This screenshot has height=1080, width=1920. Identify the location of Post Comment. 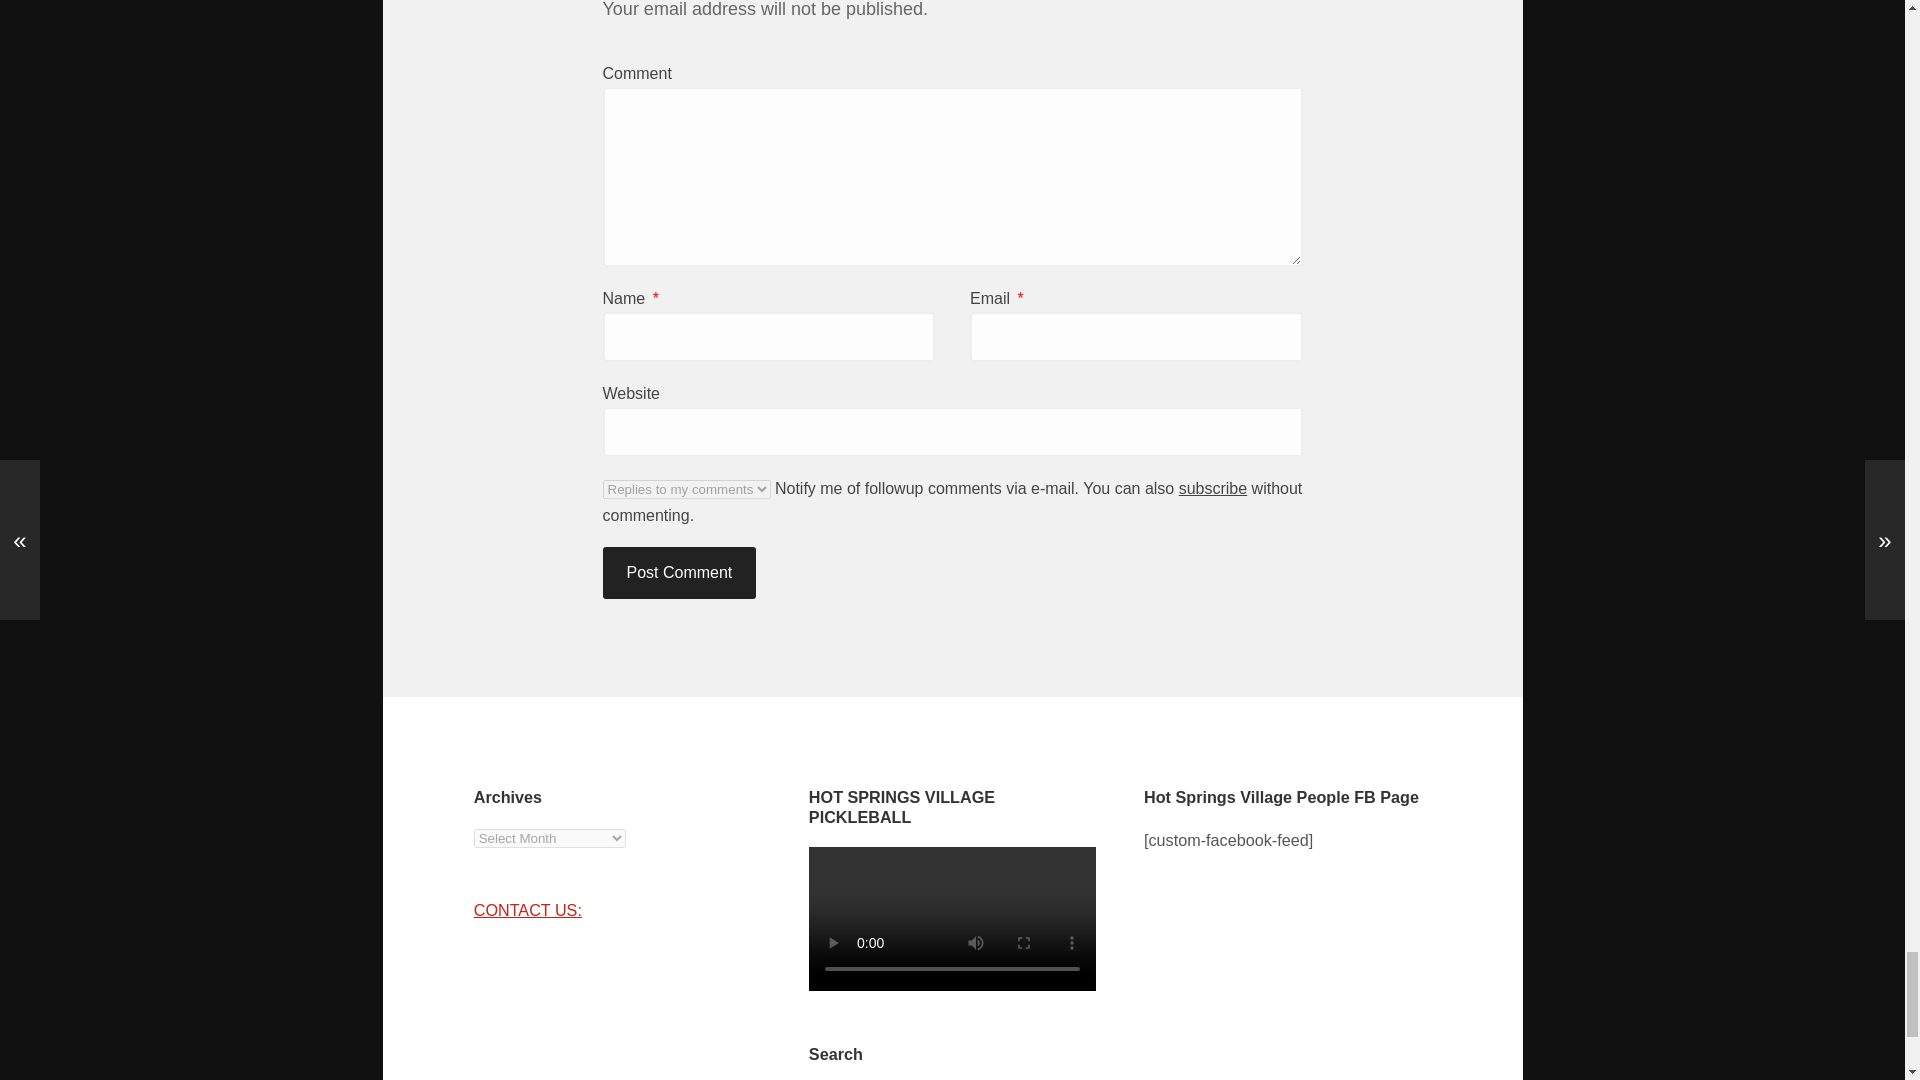
(679, 572).